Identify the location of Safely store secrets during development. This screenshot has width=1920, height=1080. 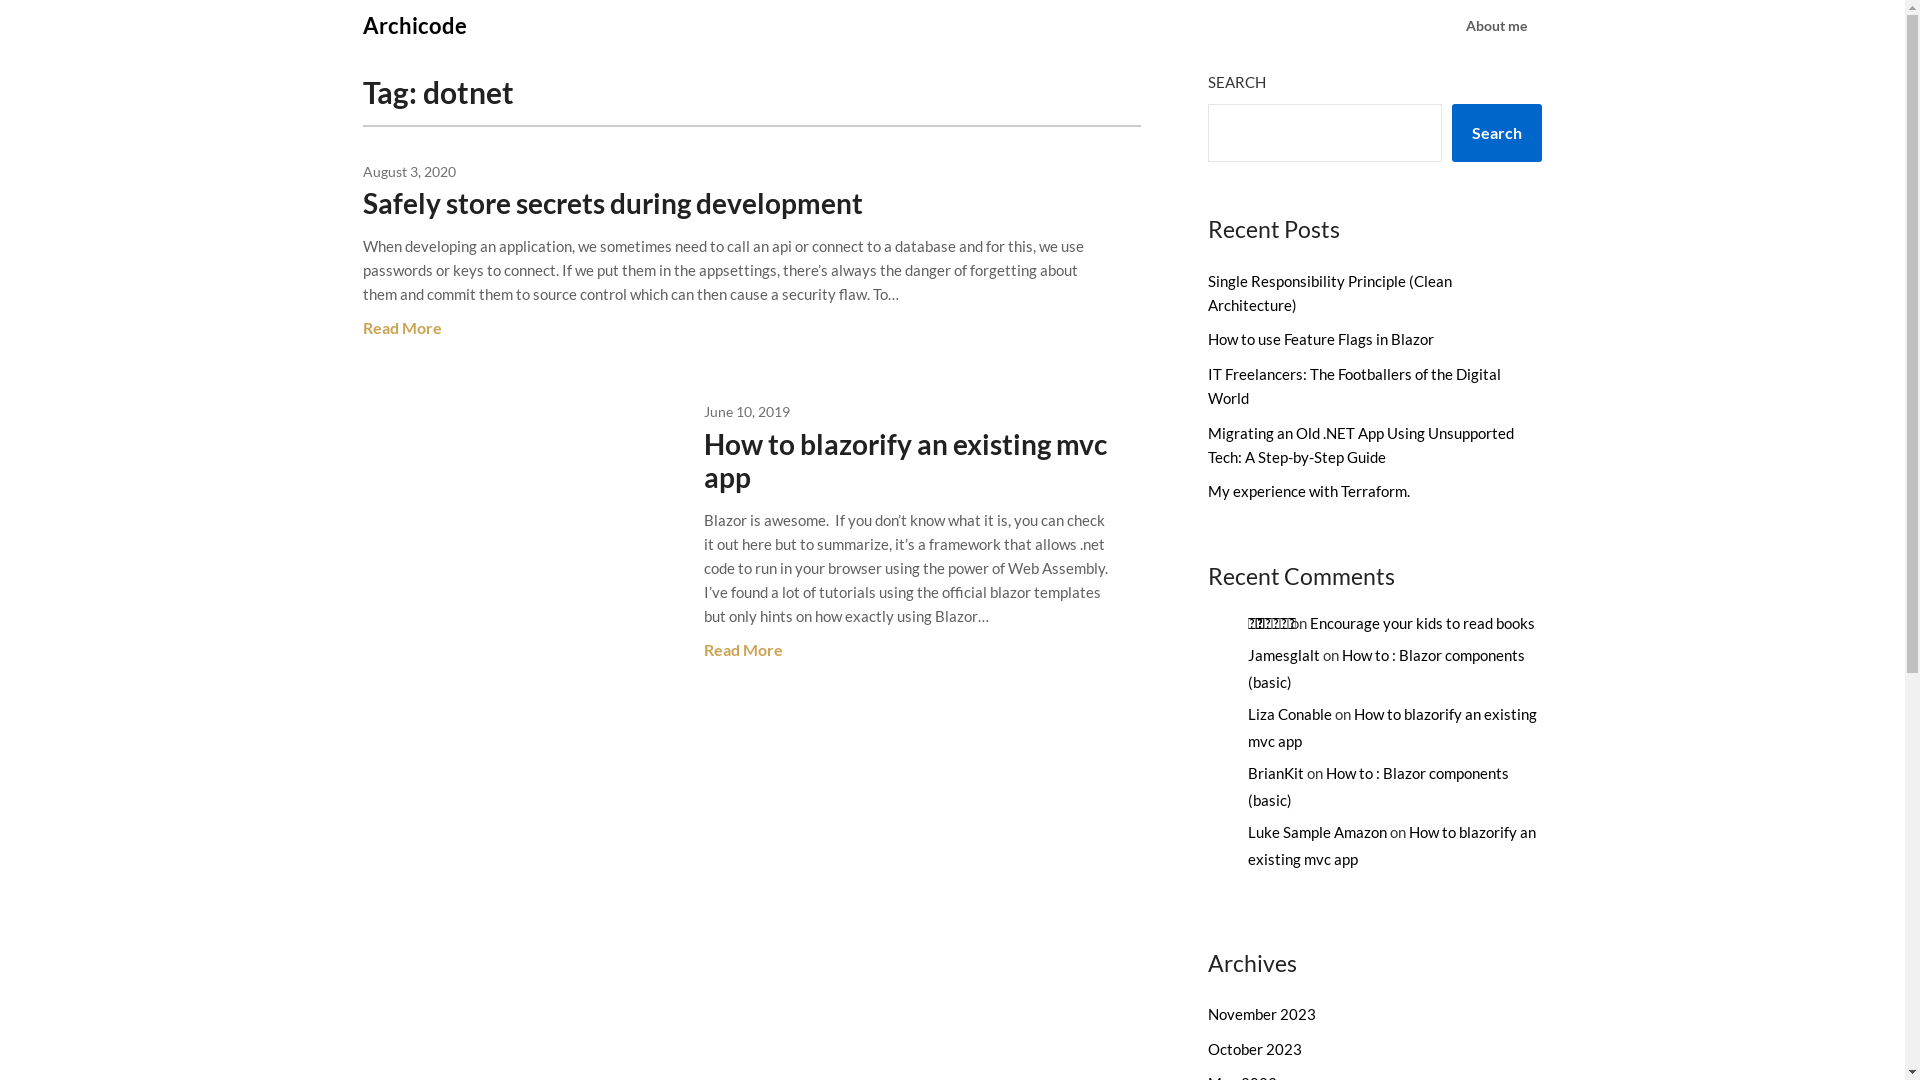
(612, 203).